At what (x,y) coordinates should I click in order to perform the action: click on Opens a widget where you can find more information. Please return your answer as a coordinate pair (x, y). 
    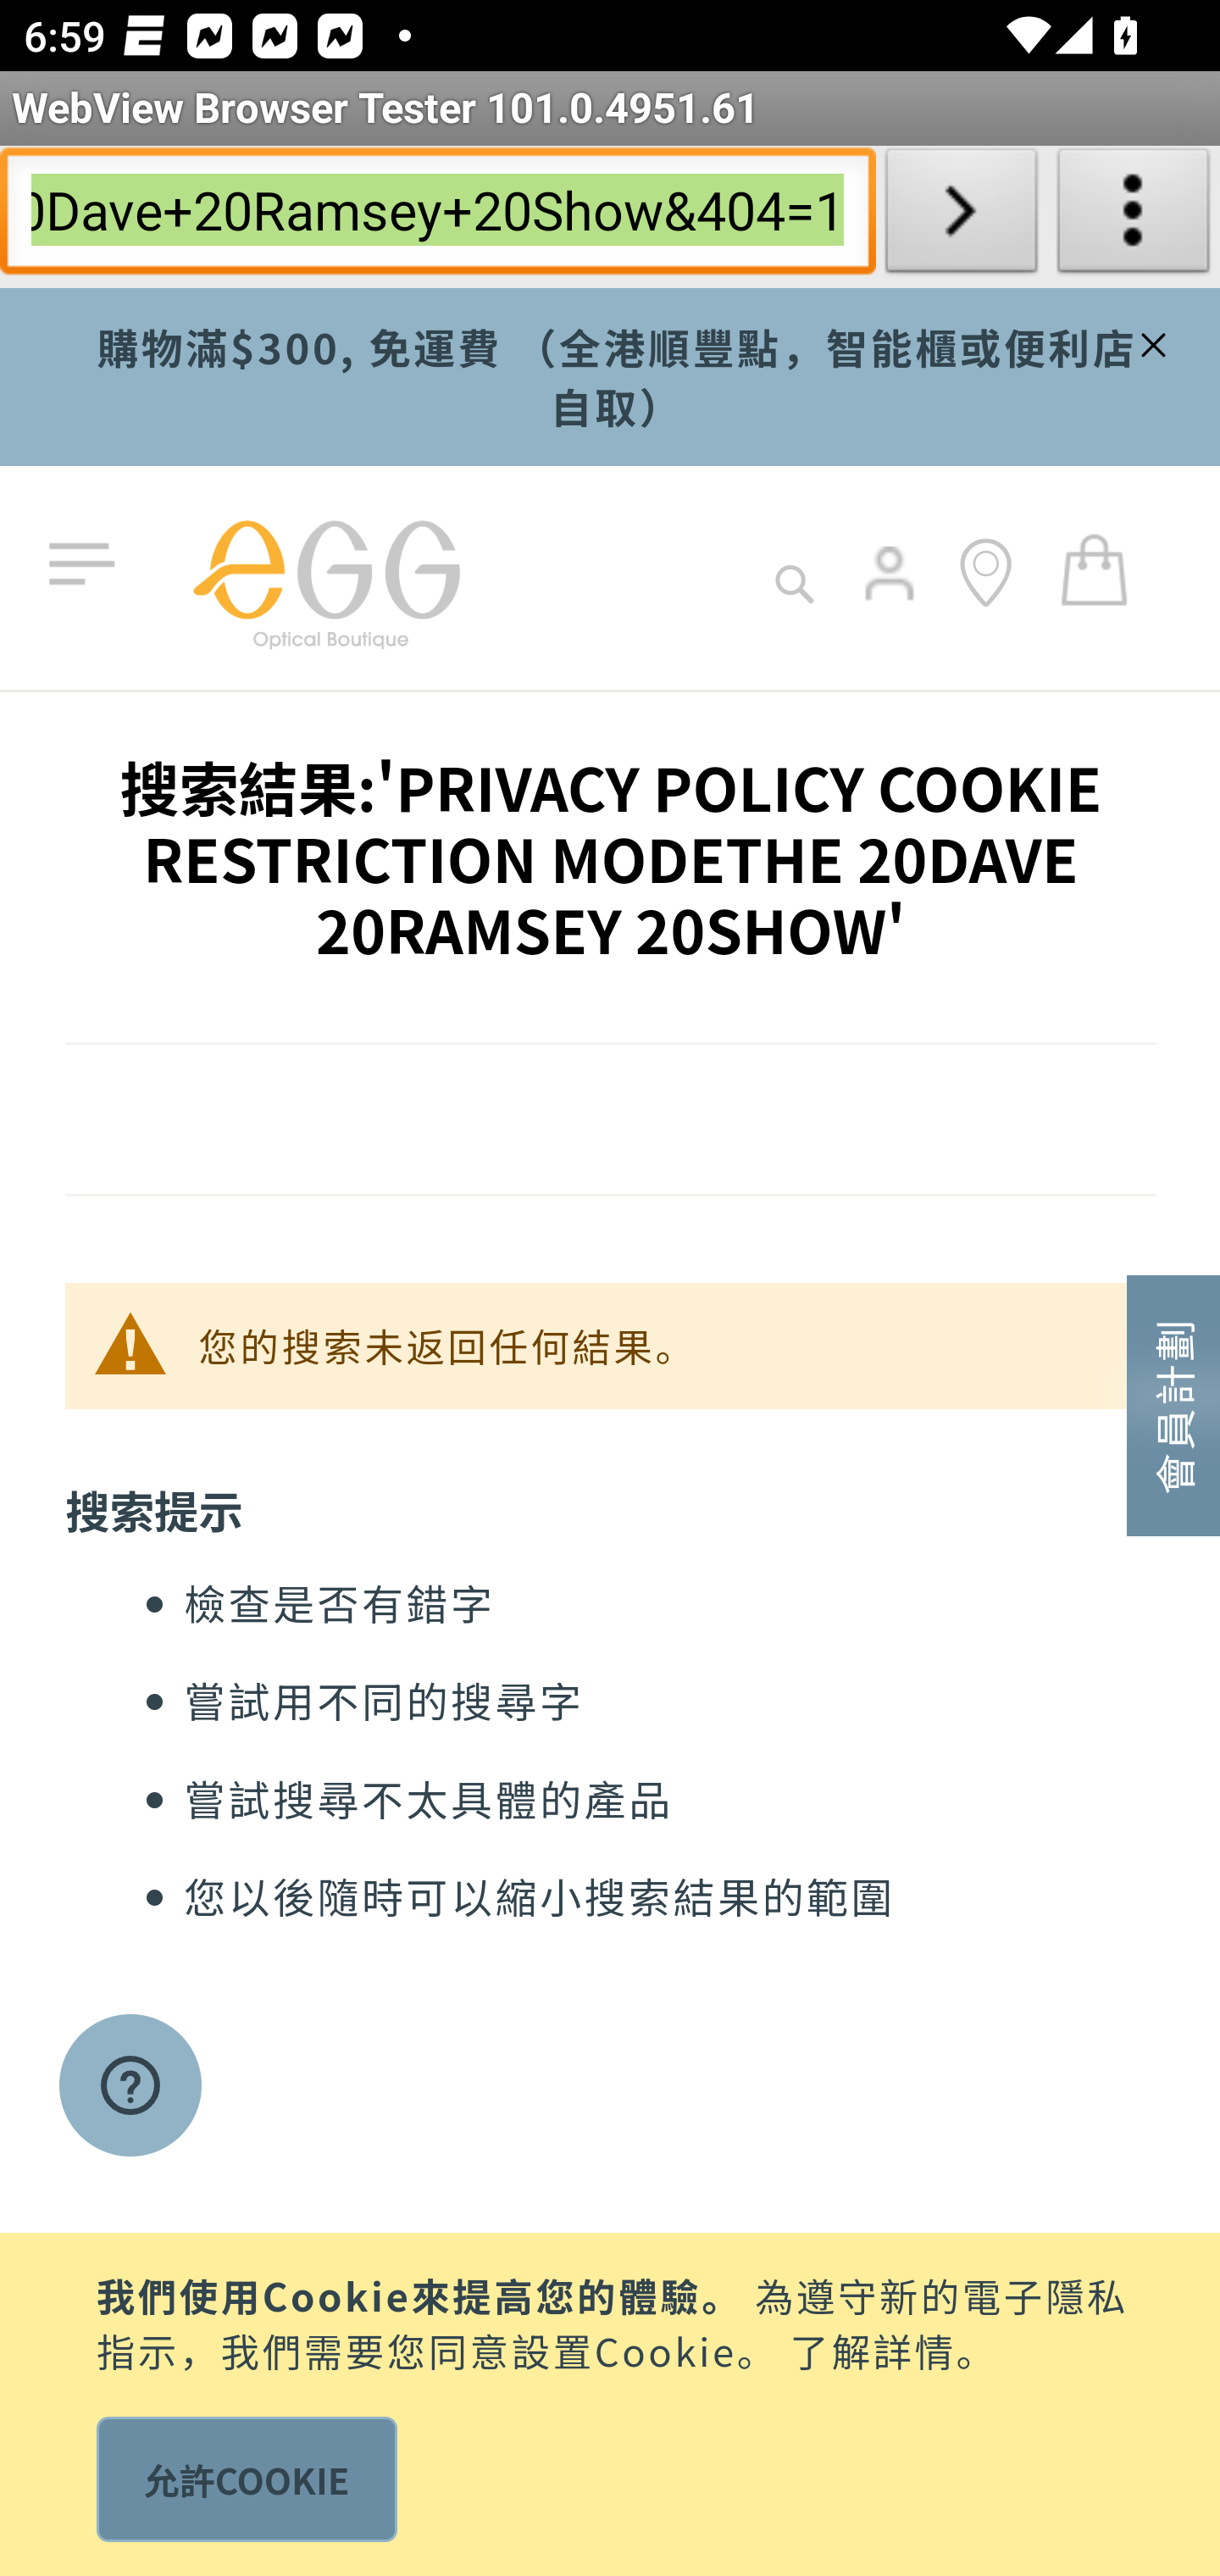
    Looking at the image, I should click on (130, 2088).